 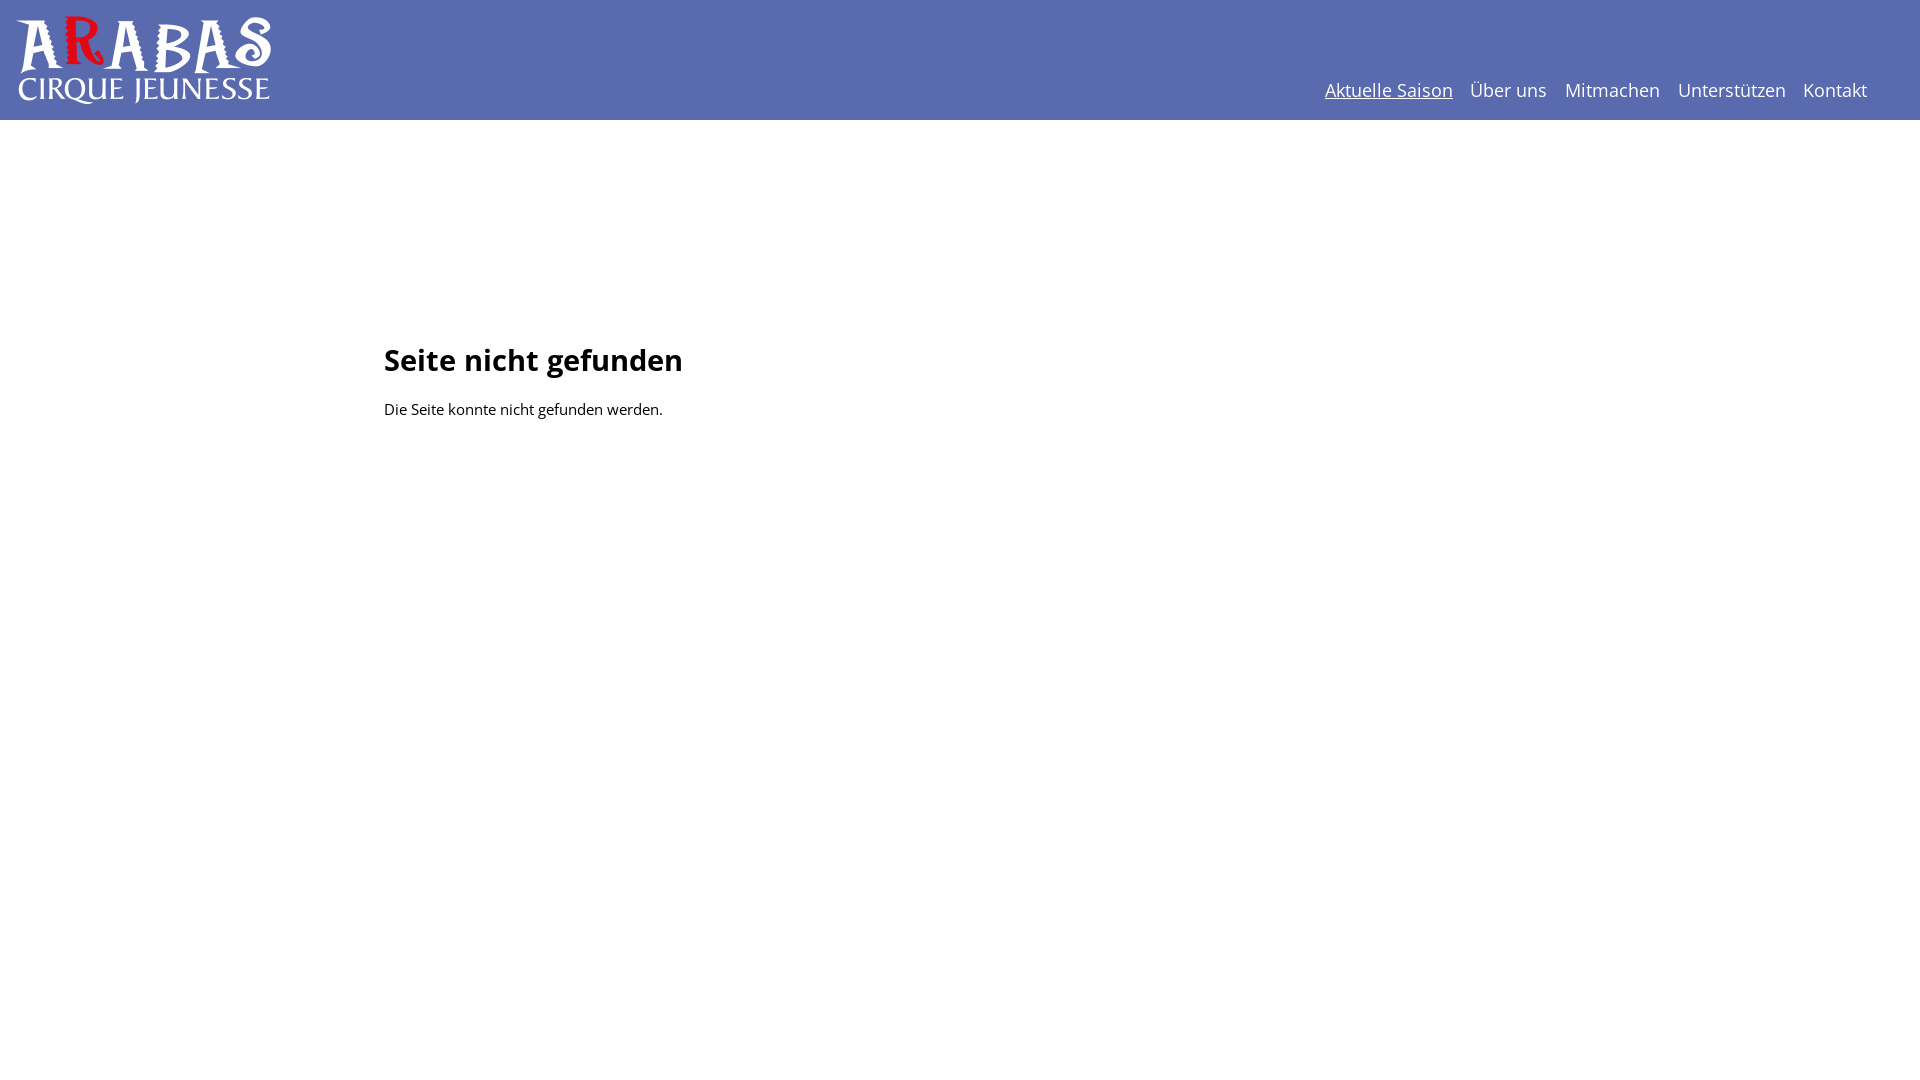 What do you see at coordinates (1835, 90) in the screenshot?
I see `Kontakt` at bounding box center [1835, 90].